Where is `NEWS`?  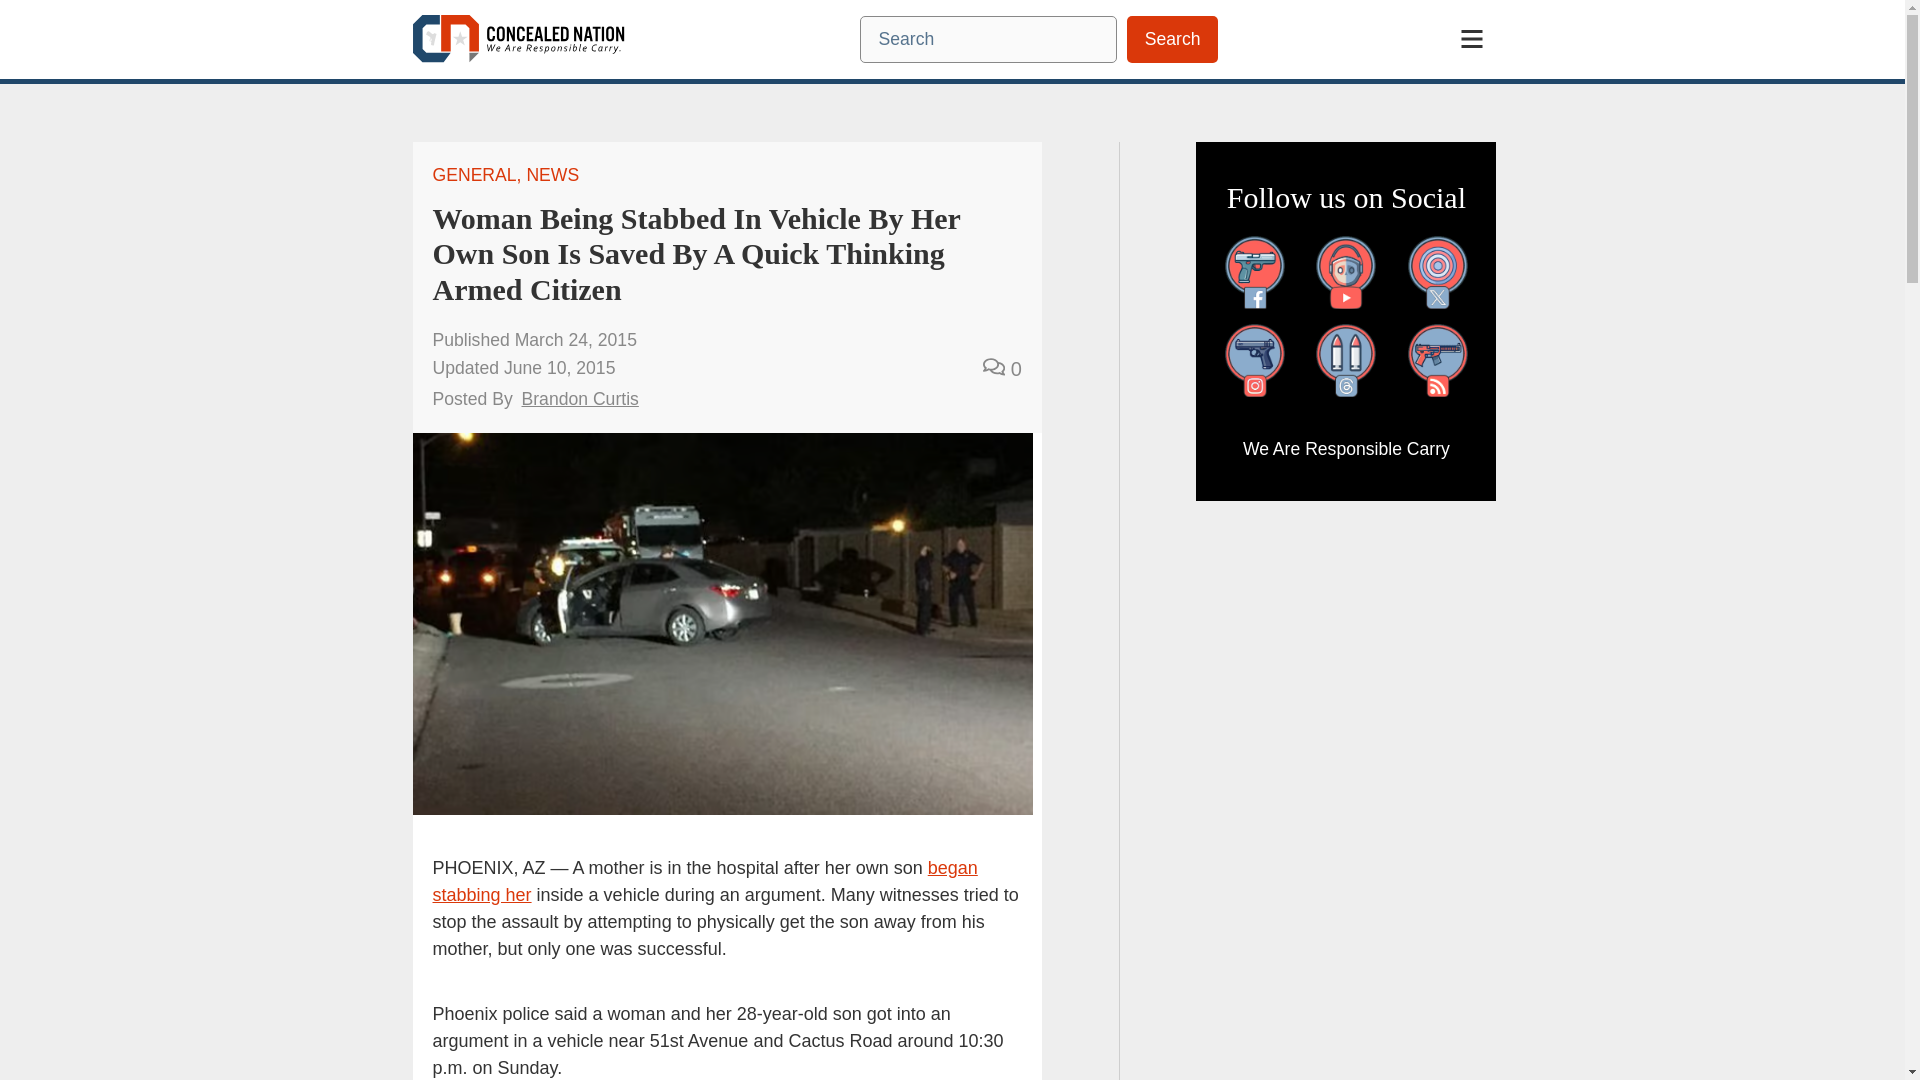 NEWS is located at coordinates (552, 174).